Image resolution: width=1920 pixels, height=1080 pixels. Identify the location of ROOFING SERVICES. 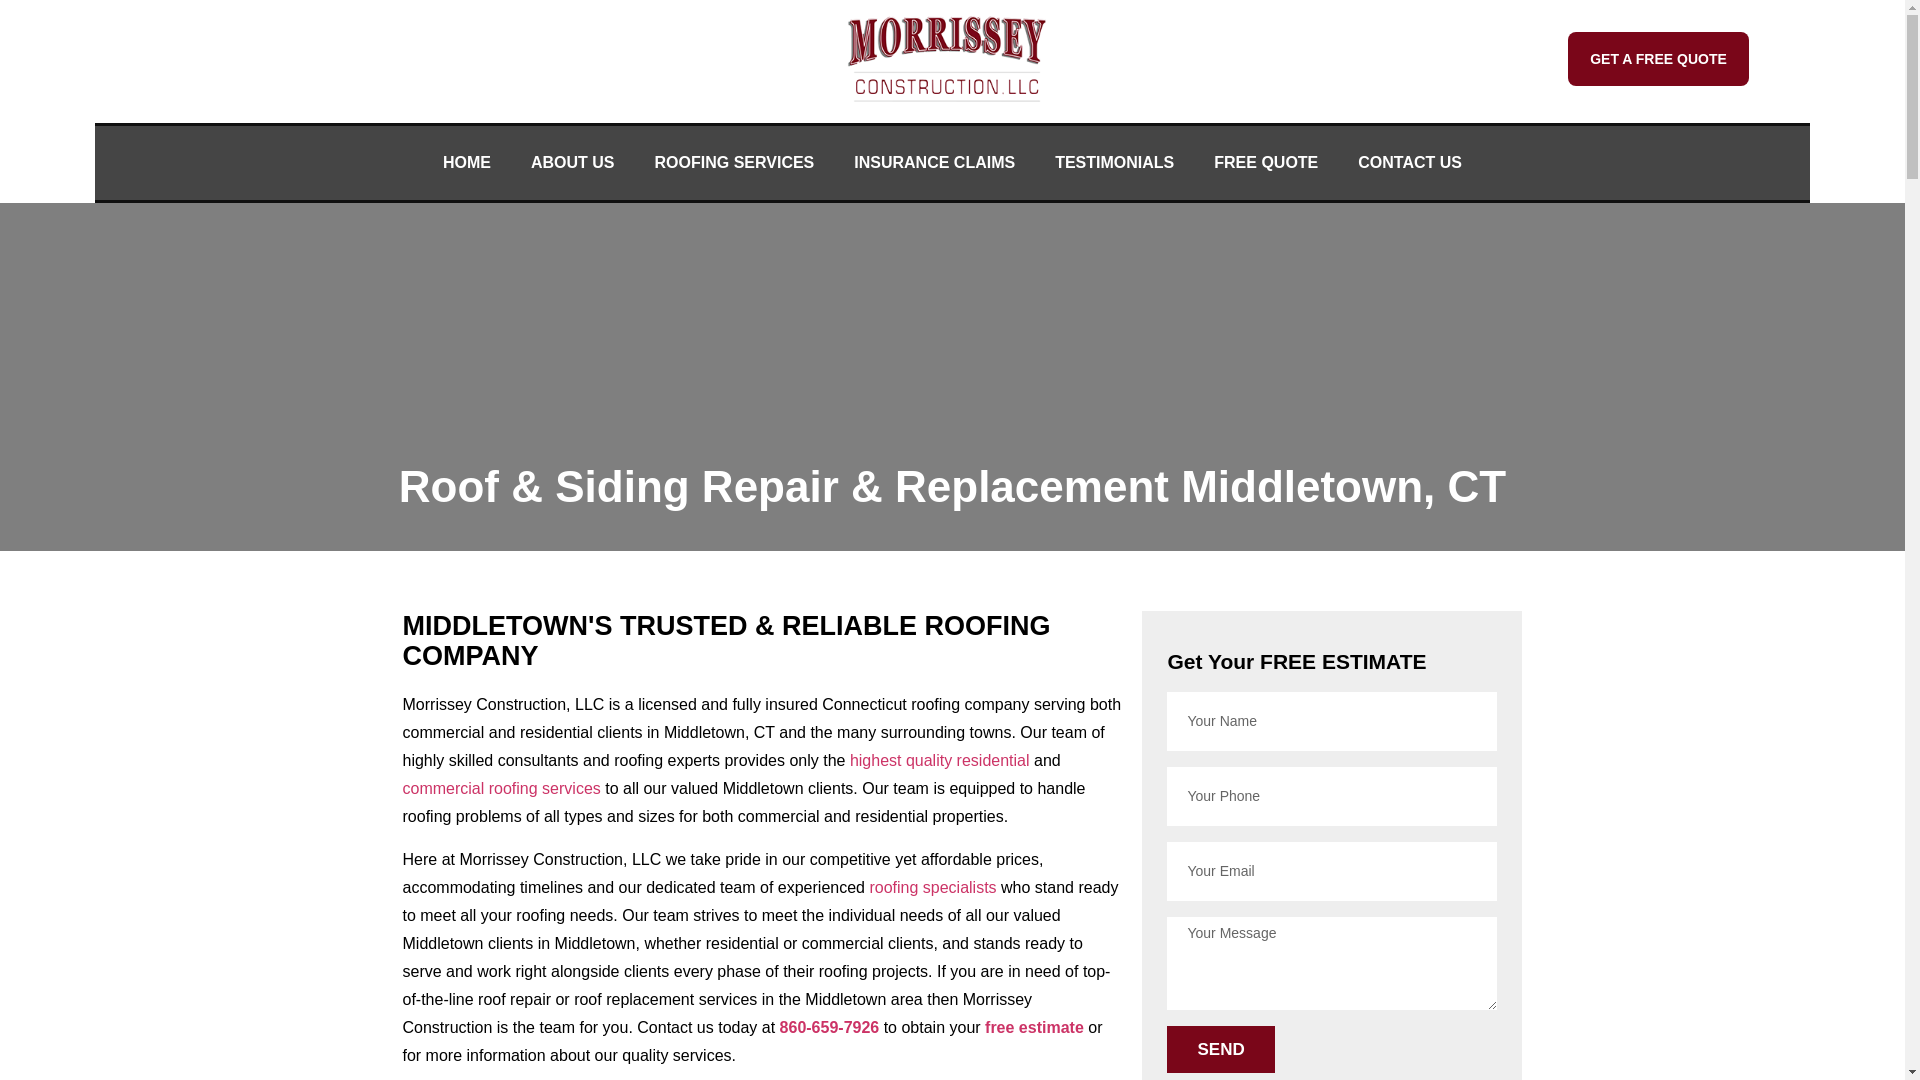
(735, 163).